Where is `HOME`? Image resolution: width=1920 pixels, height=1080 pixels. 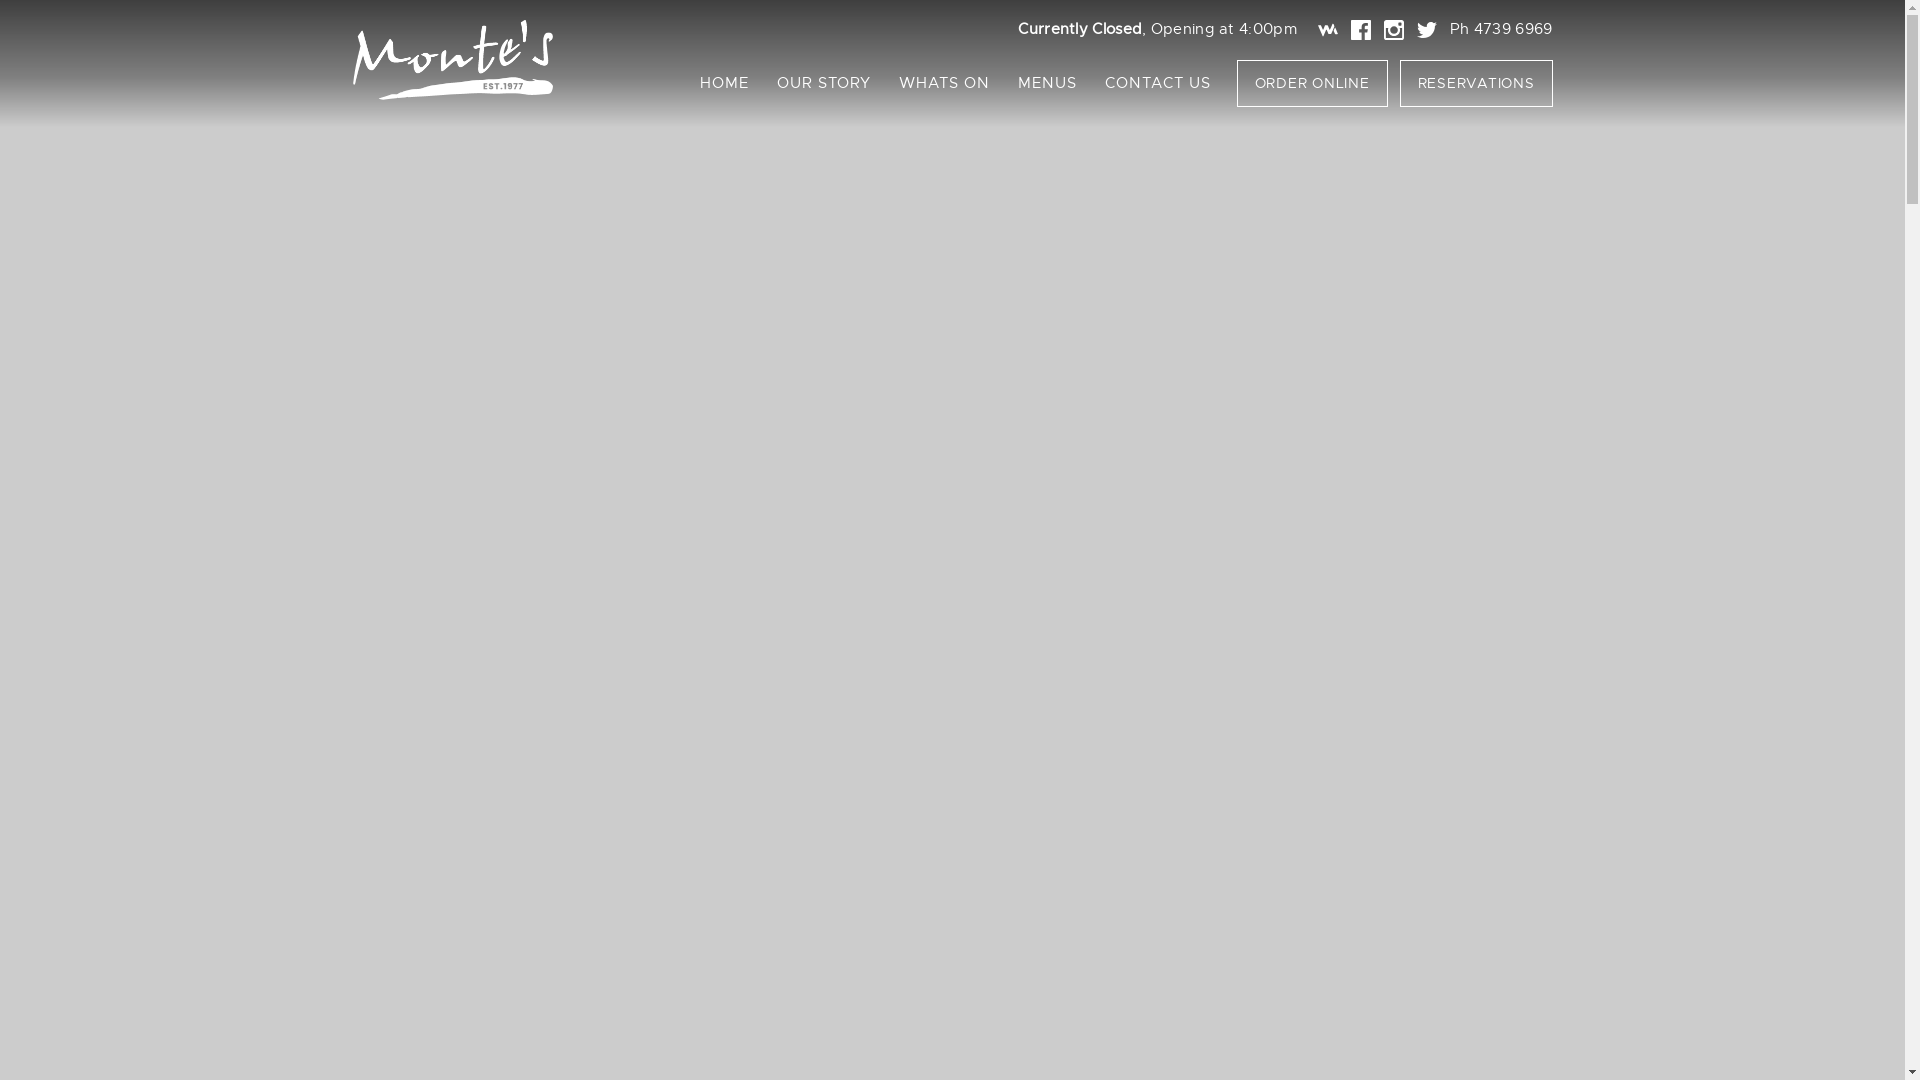
HOME is located at coordinates (724, 83).